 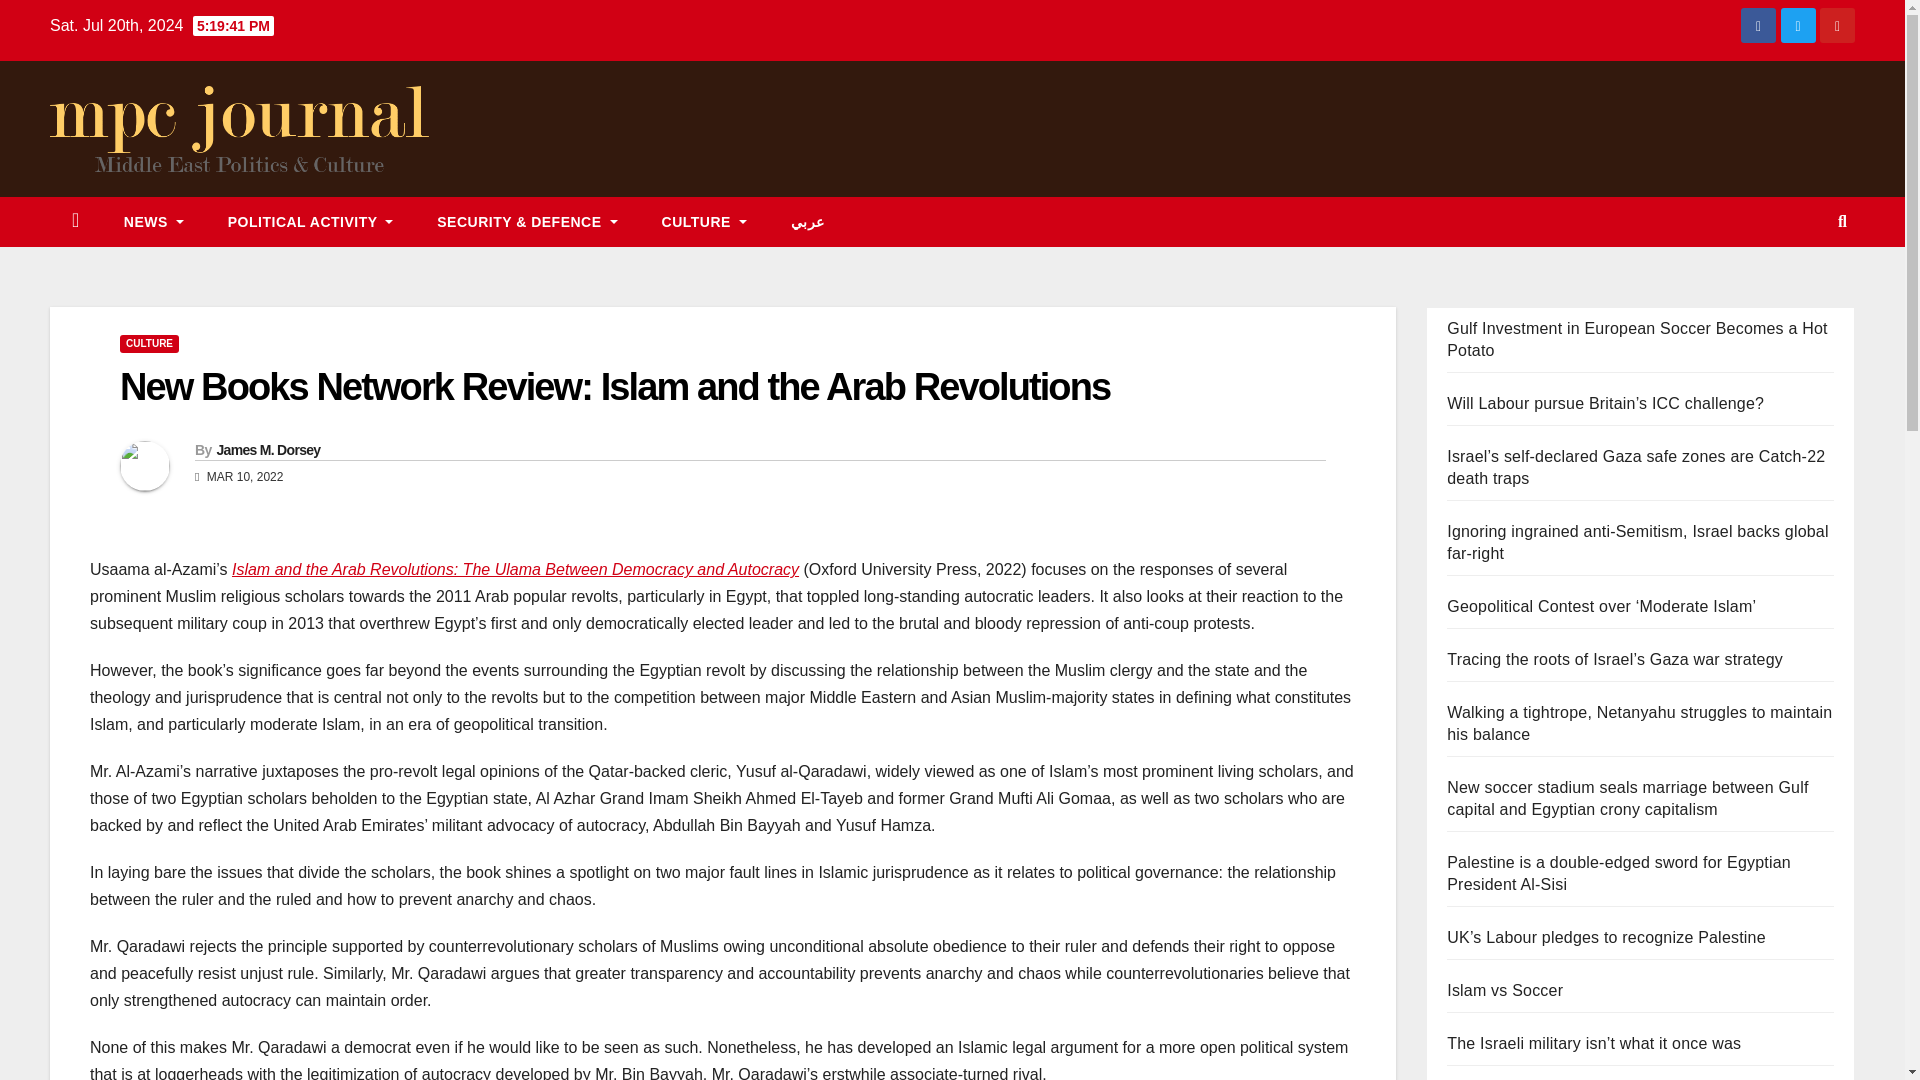 I want to click on CULTURE, so click(x=148, y=344).